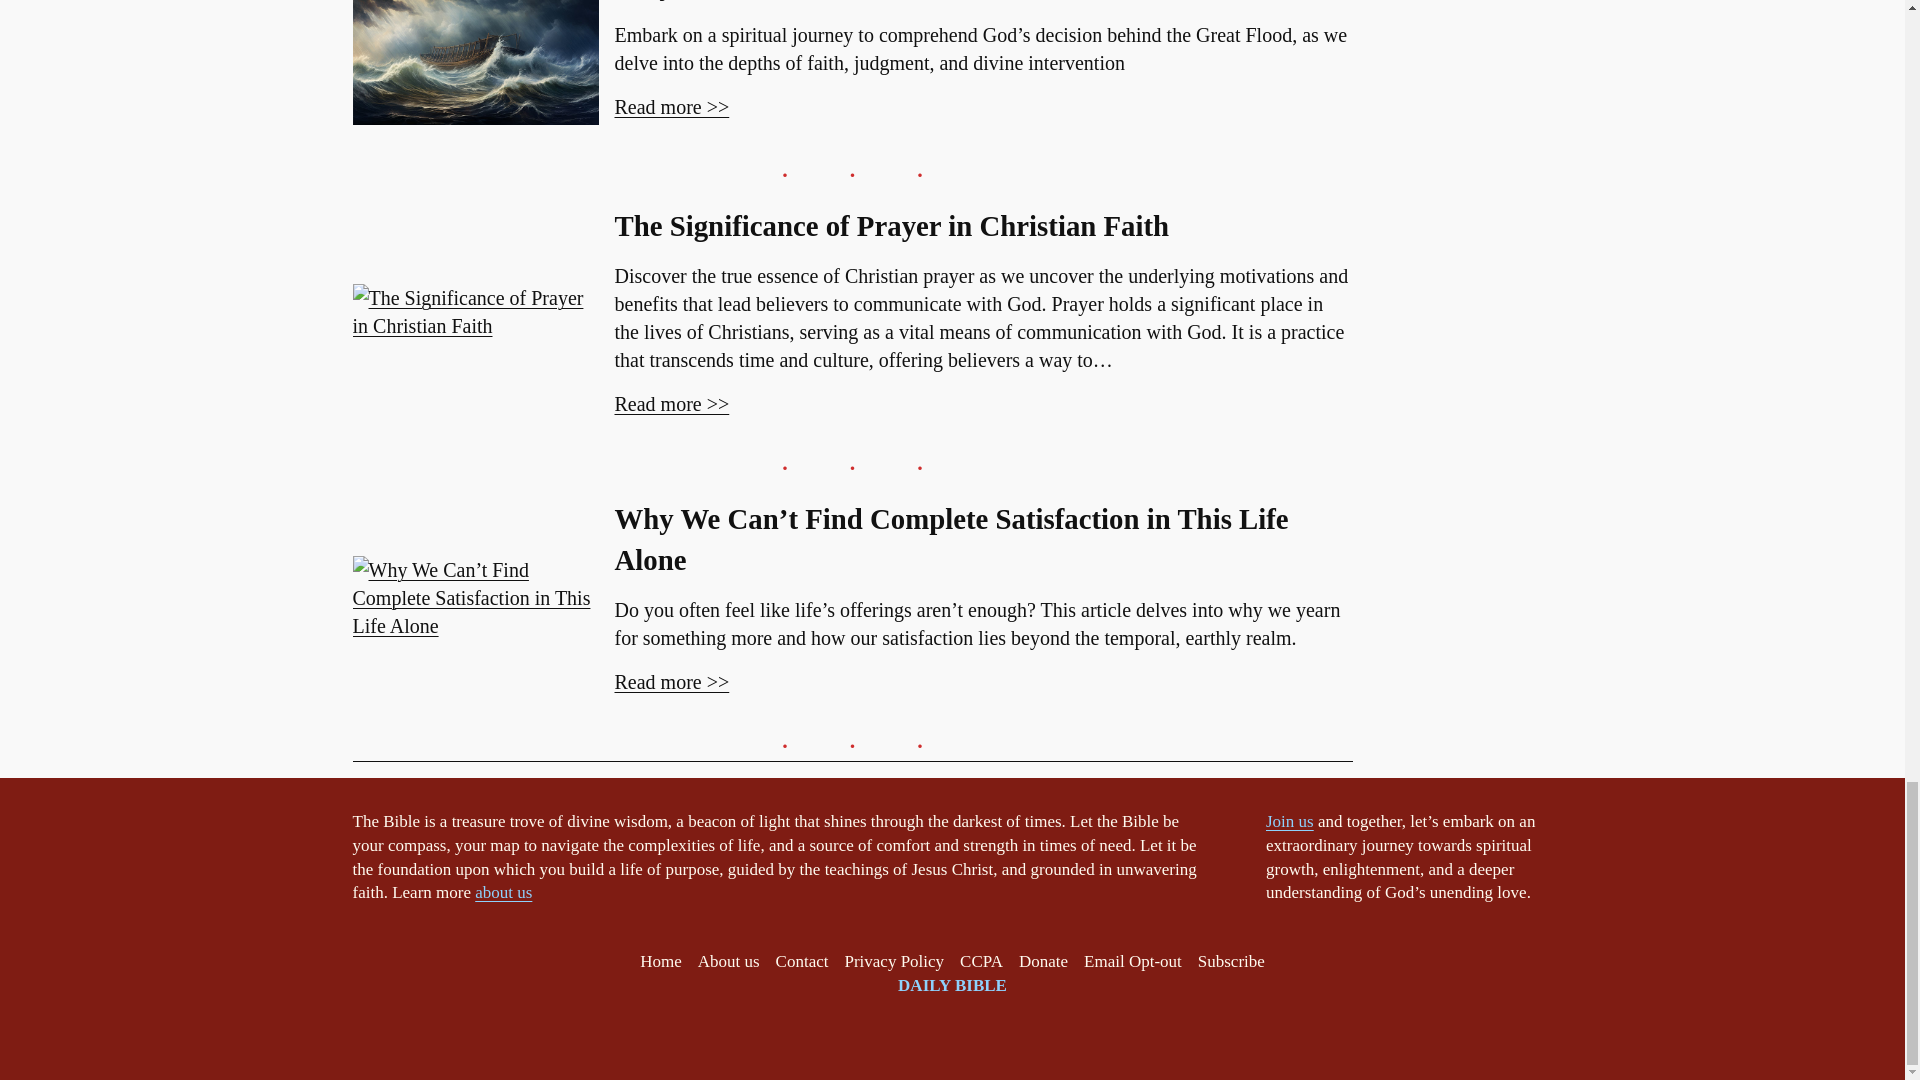 The height and width of the screenshot is (1080, 1920). What do you see at coordinates (502, 892) in the screenshot?
I see `about us` at bounding box center [502, 892].